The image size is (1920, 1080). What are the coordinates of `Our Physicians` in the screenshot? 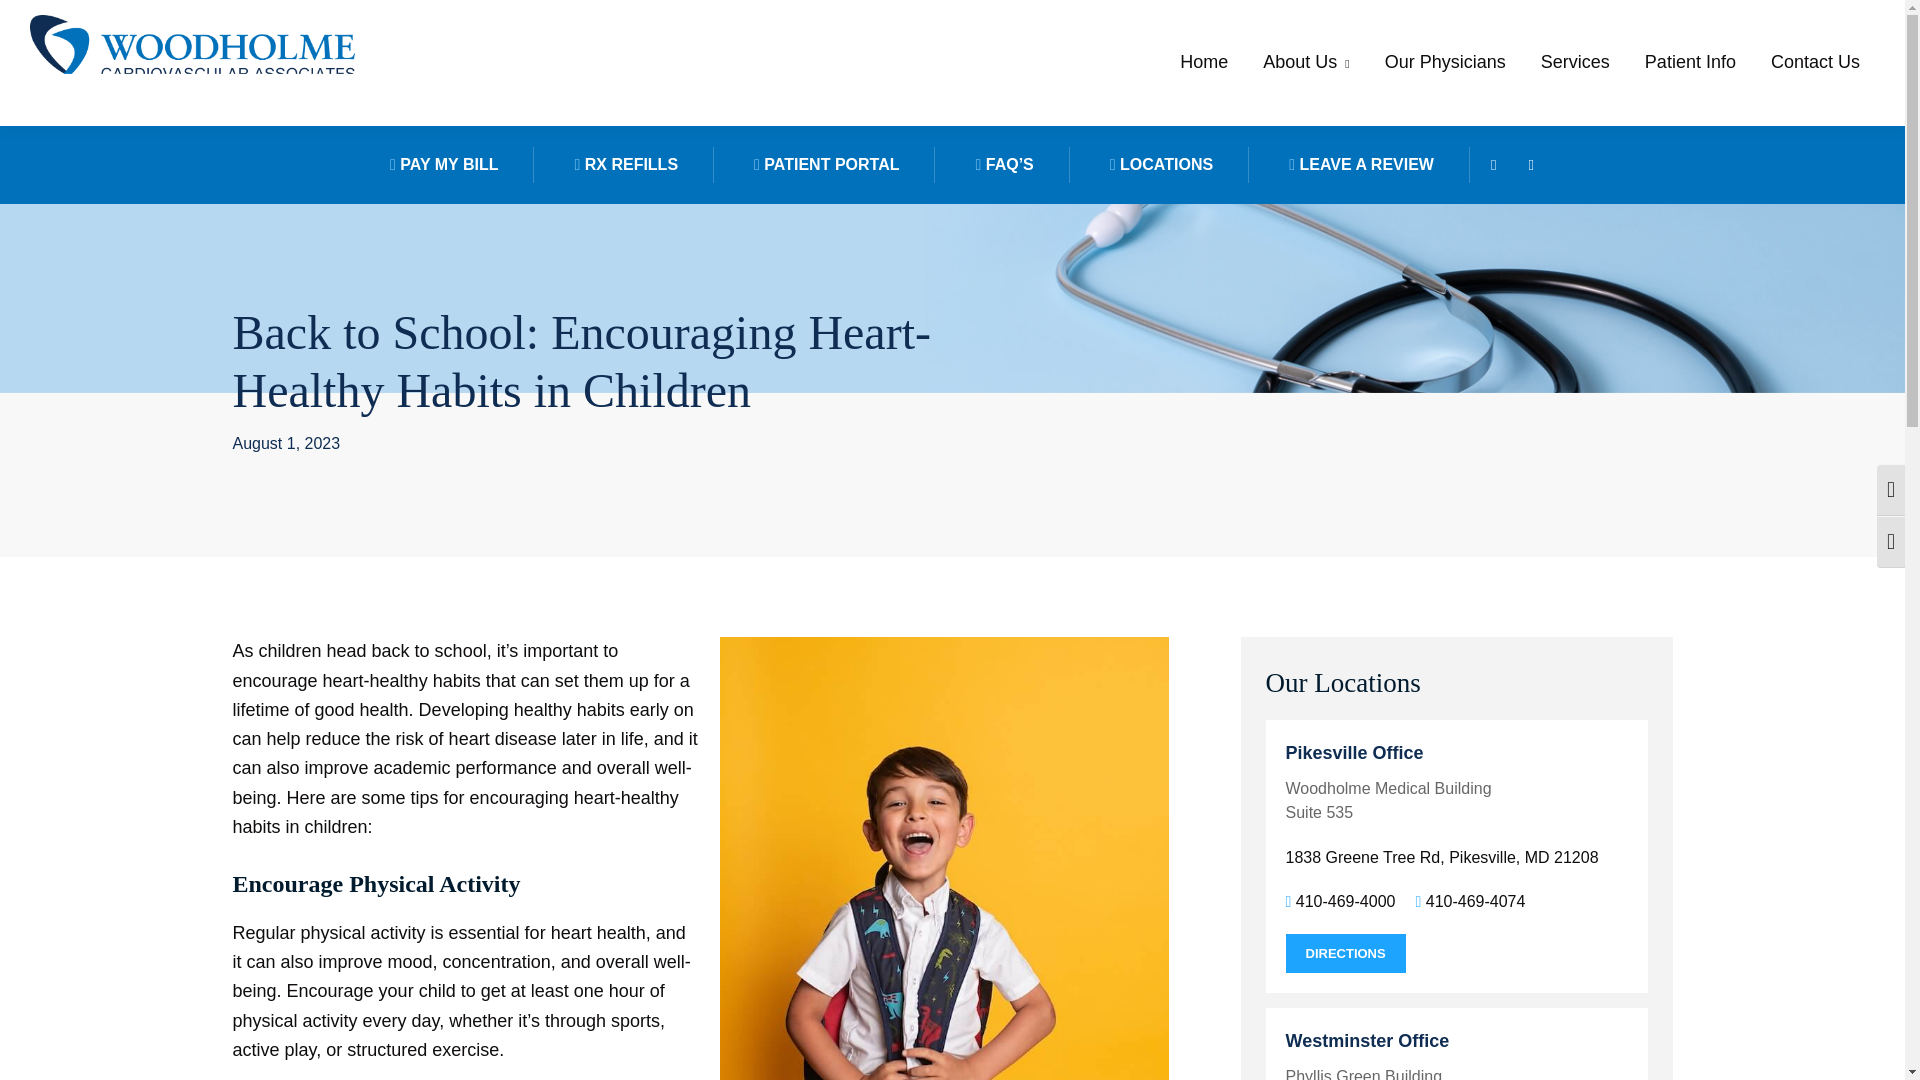 It's located at (1445, 62).